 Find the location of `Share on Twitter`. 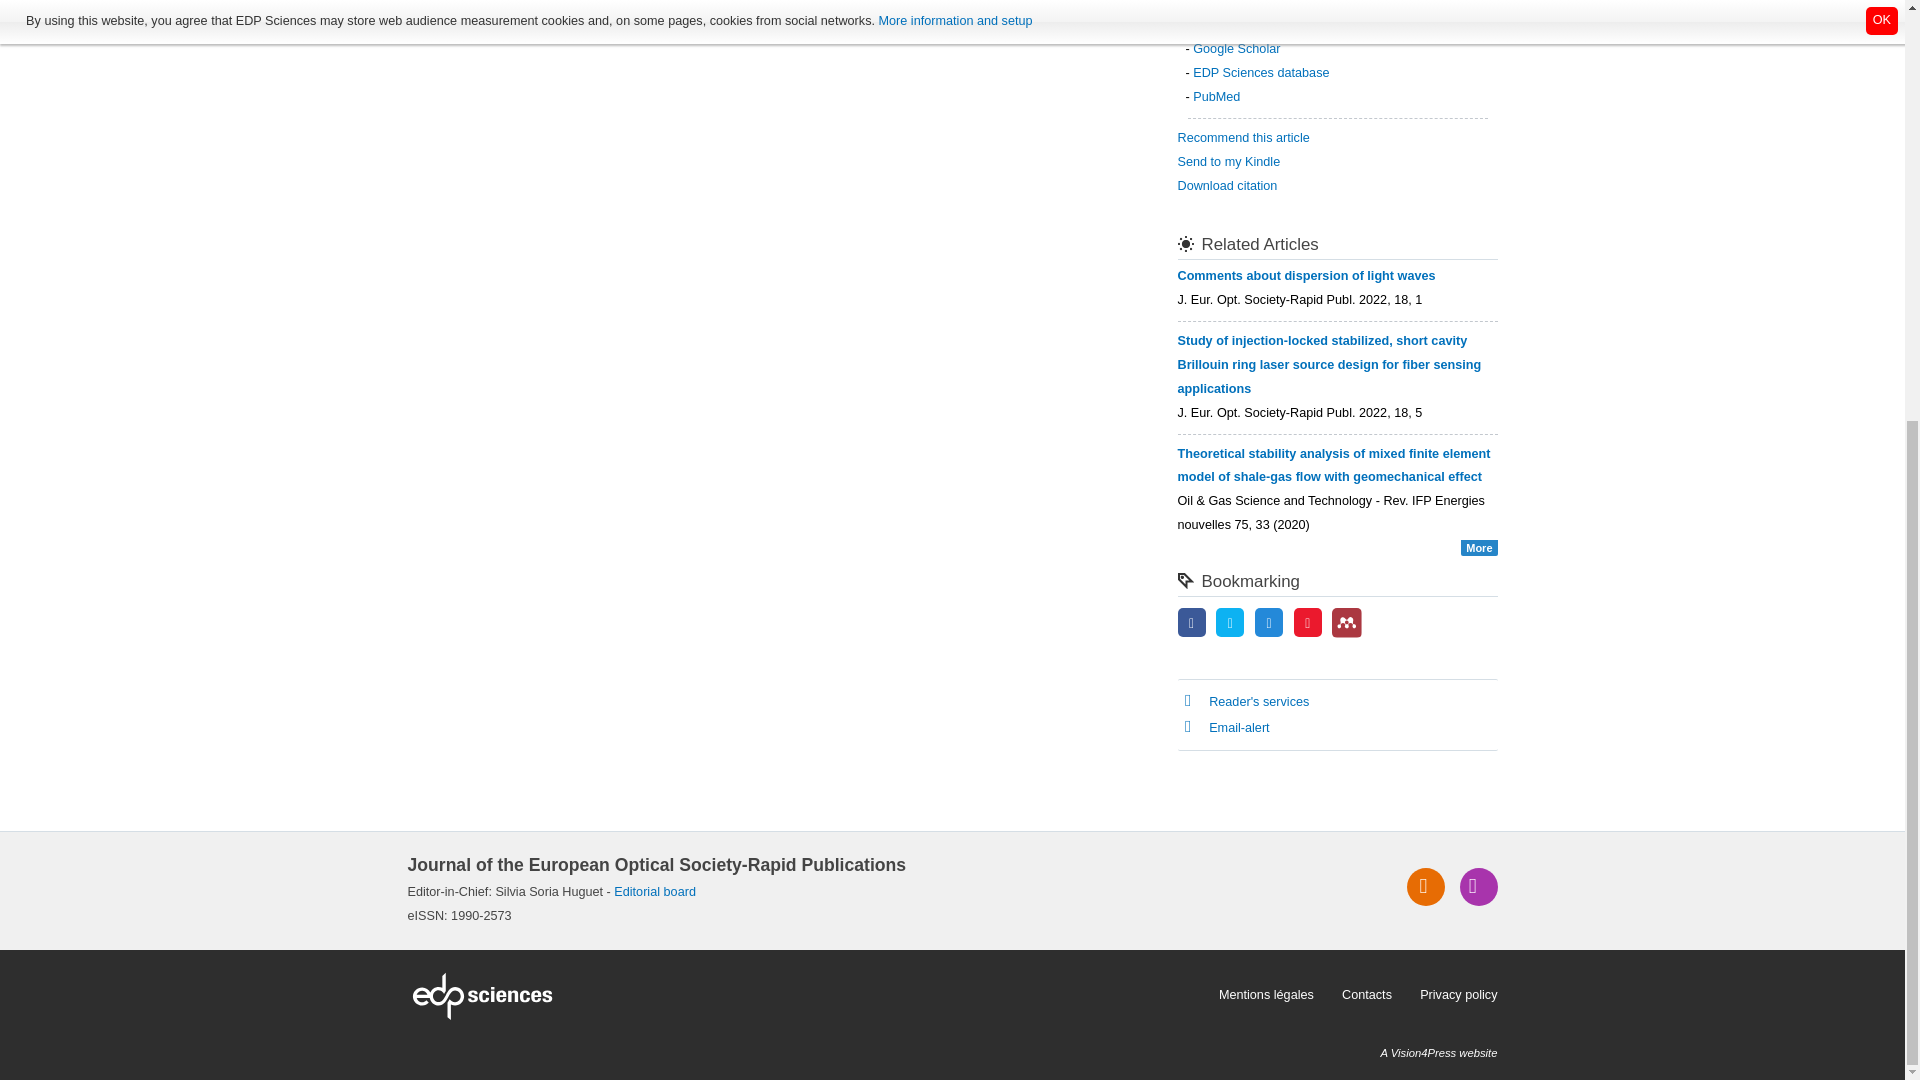

Share on Twitter is located at coordinates (1230, 623).